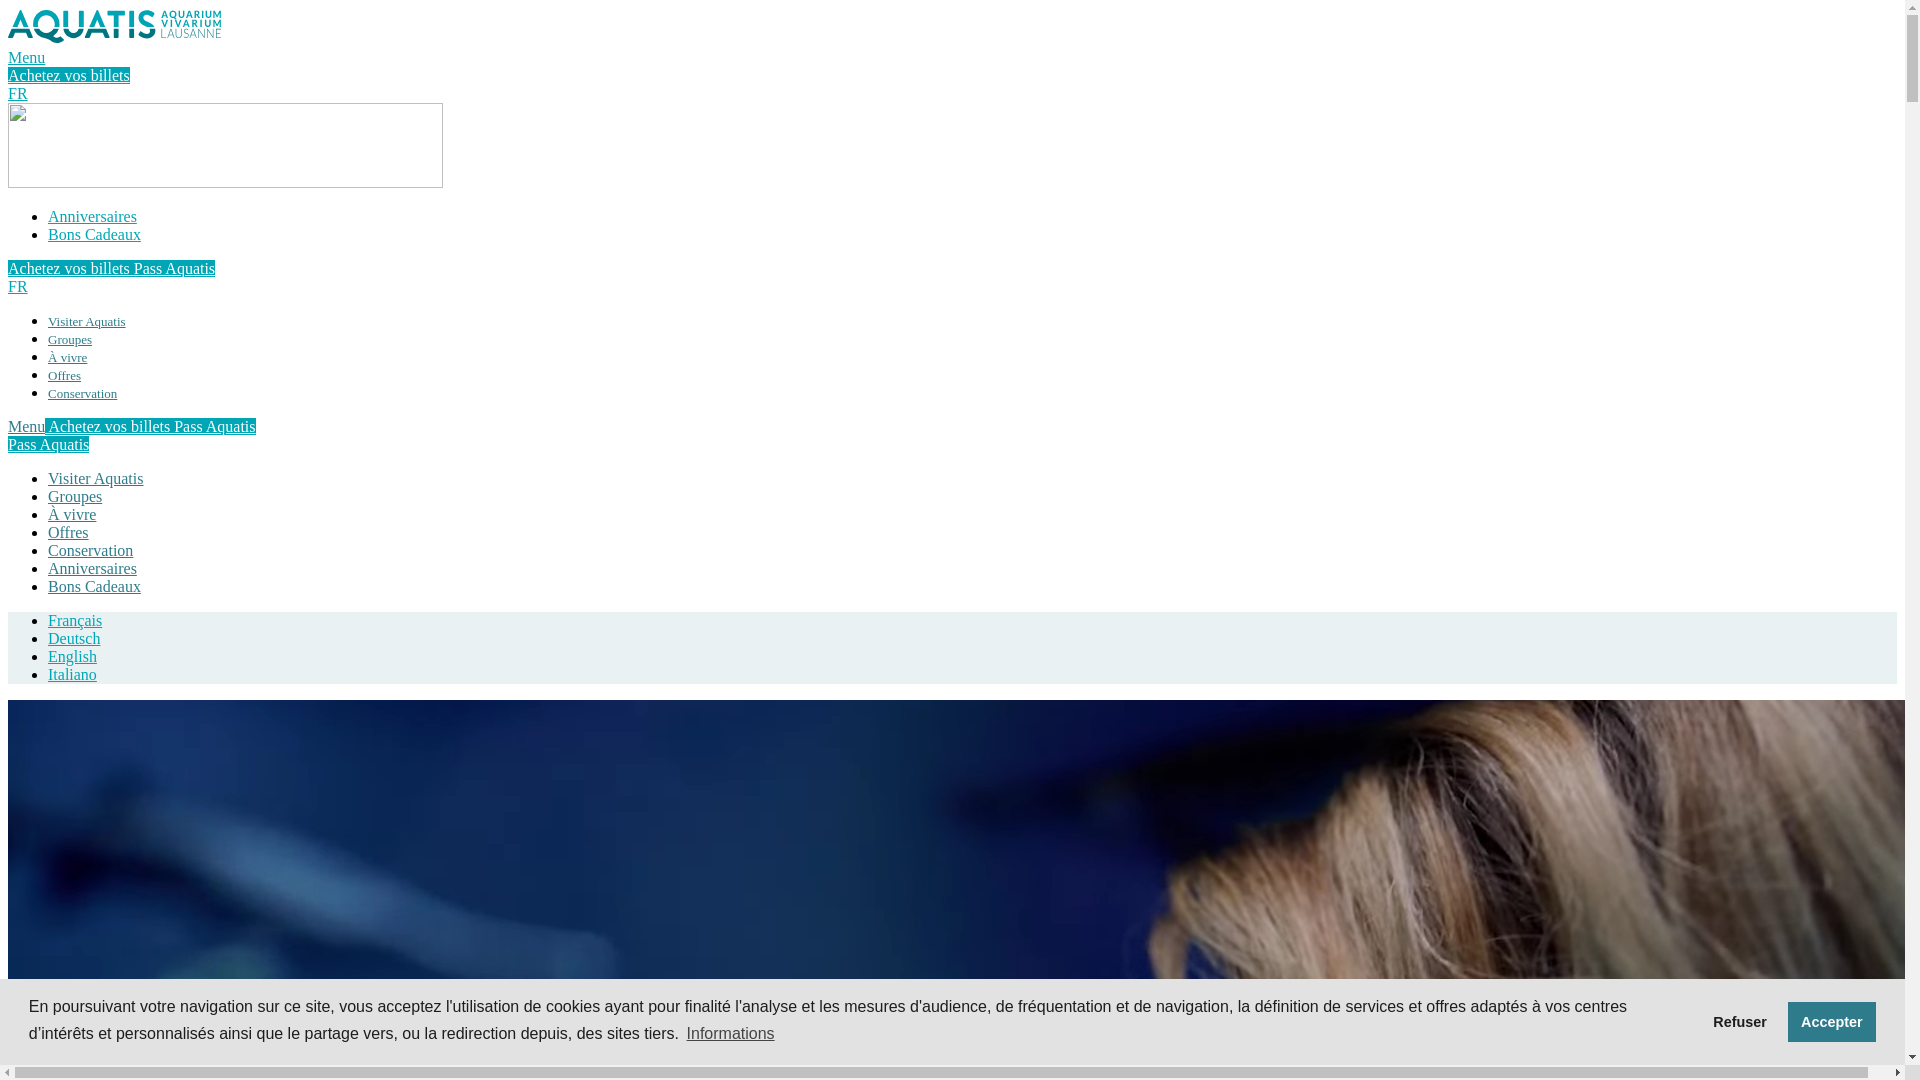 The image size is (1920, 1080). I want to click on Pass Aquatis, so click(214, 426).